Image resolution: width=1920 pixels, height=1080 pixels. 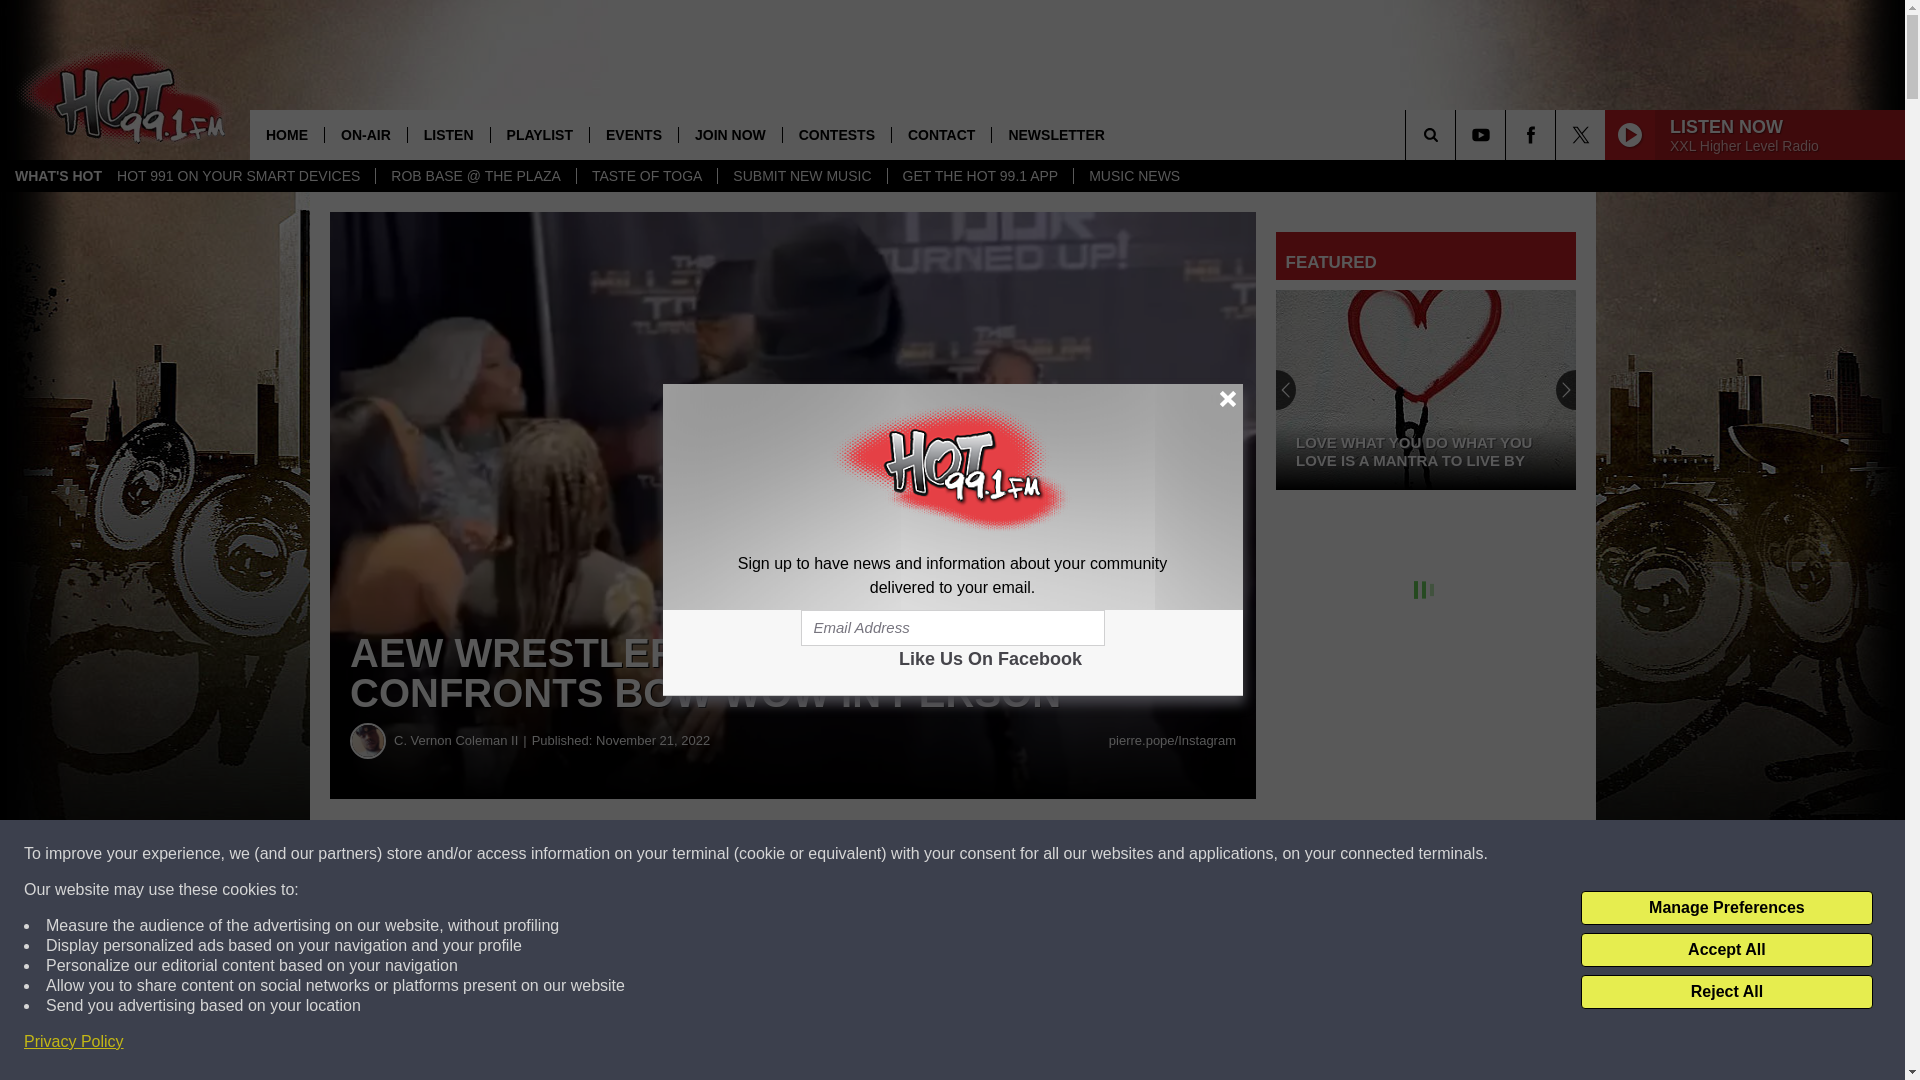 What do you see at coordinates (952, 628) in the screenshot?
I see `Email Address` at bounding box center [952, 628].